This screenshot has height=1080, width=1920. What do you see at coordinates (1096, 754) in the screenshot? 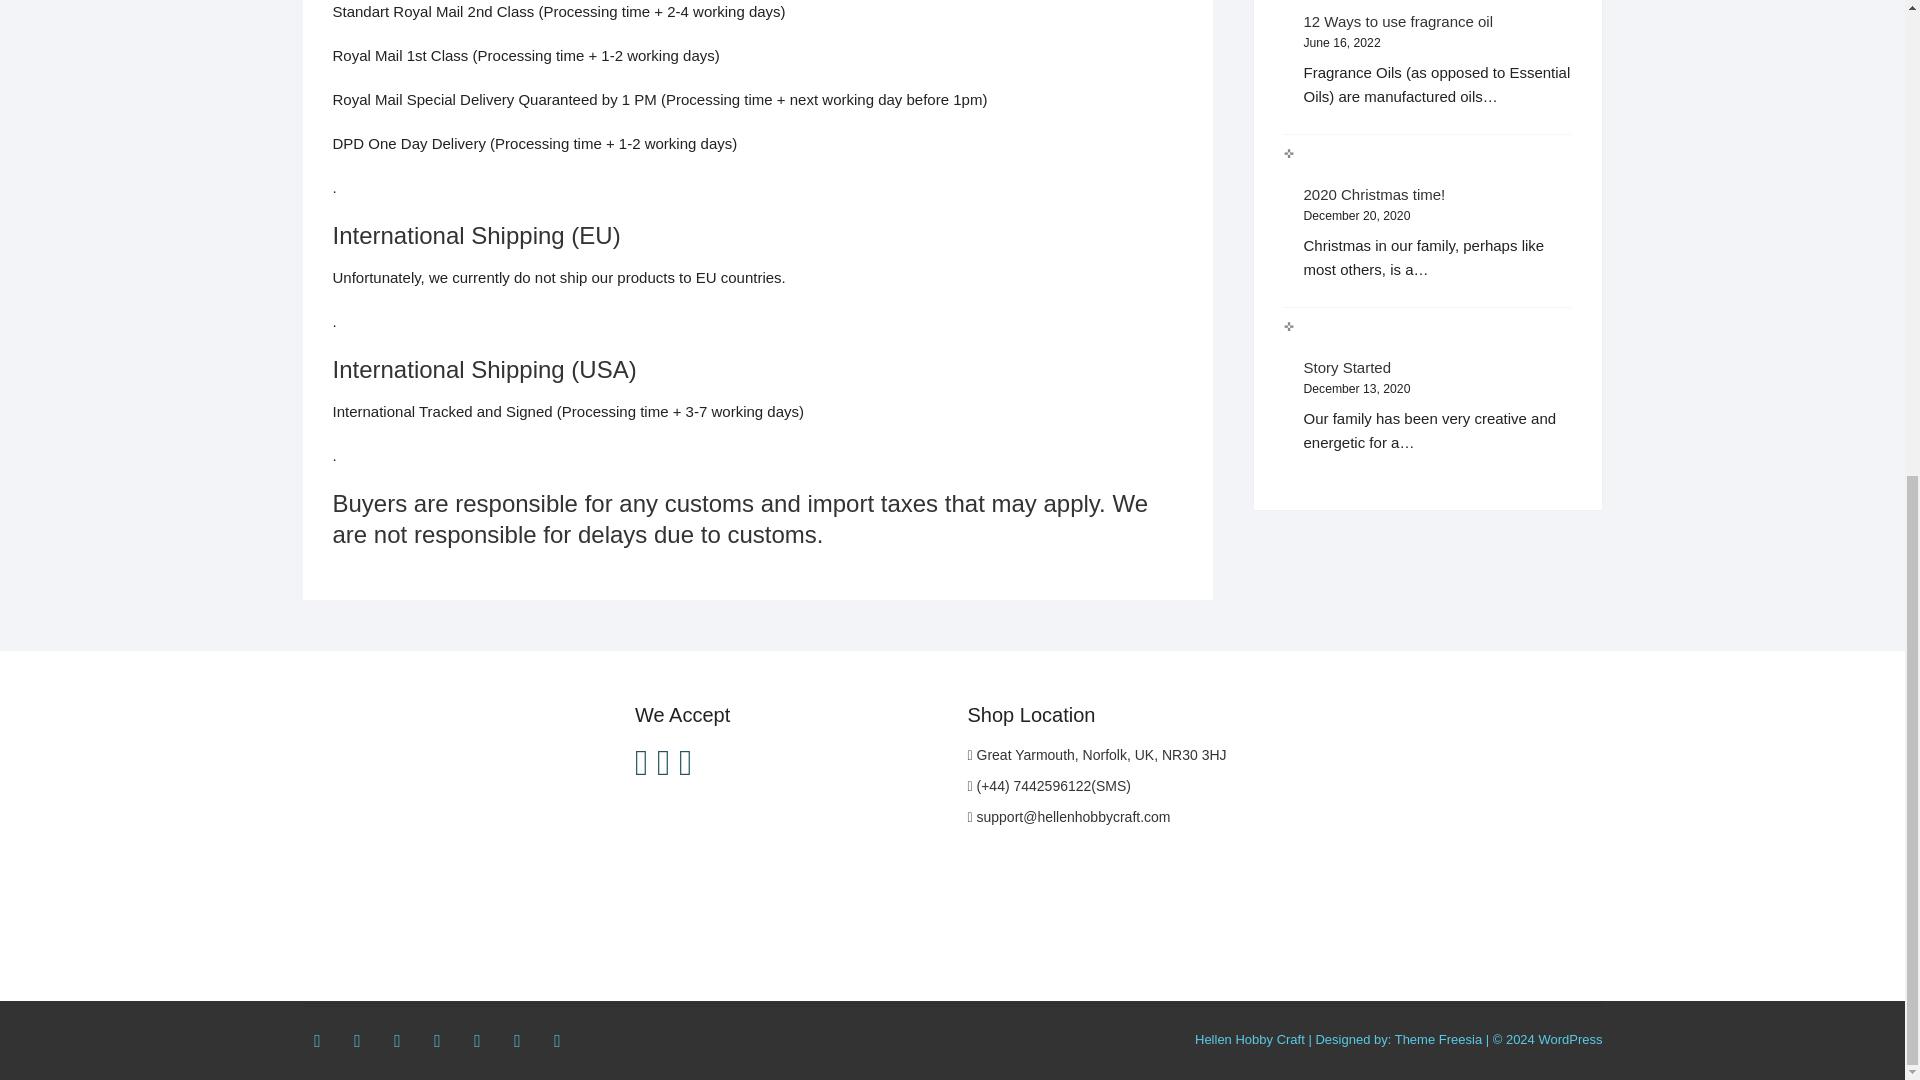
I see `Our Address` at bounding box center [1096, 754].